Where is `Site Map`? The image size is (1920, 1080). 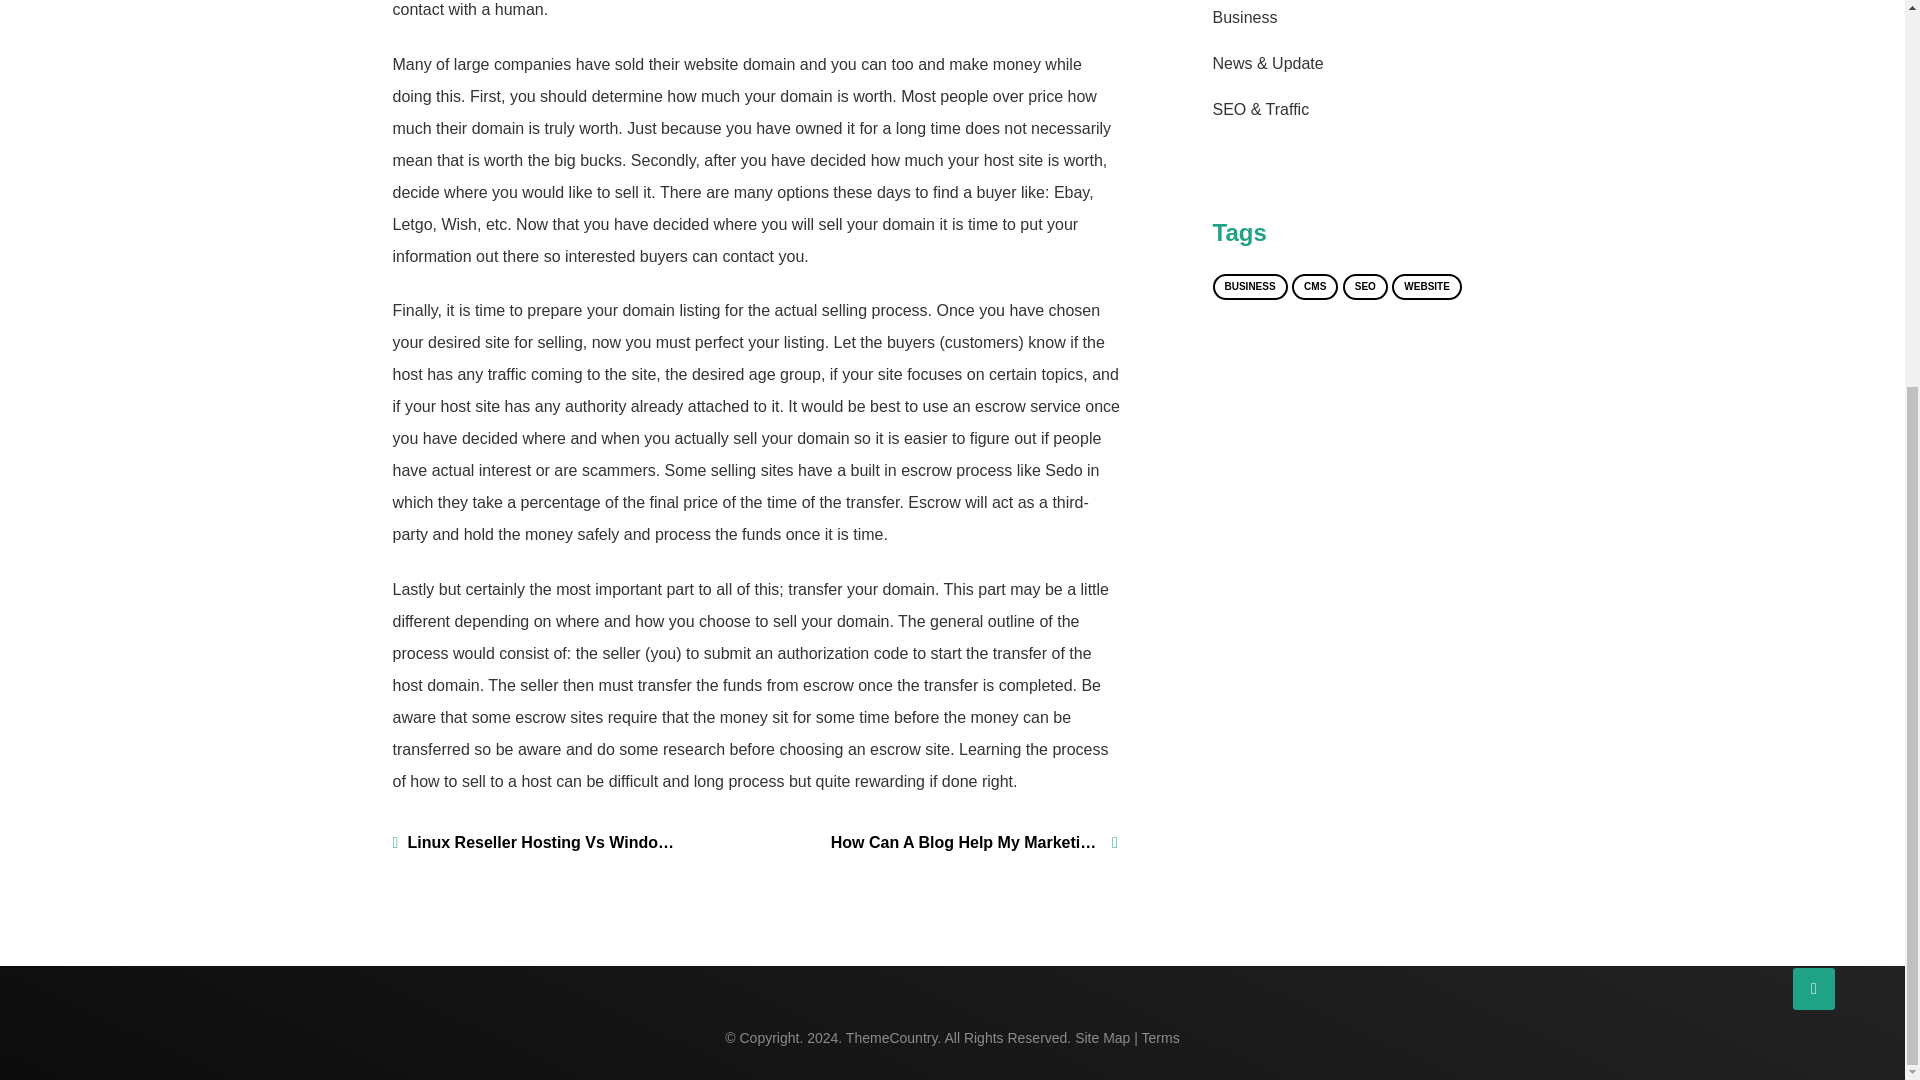
Site Map is located at coordinates (1102, 1038).